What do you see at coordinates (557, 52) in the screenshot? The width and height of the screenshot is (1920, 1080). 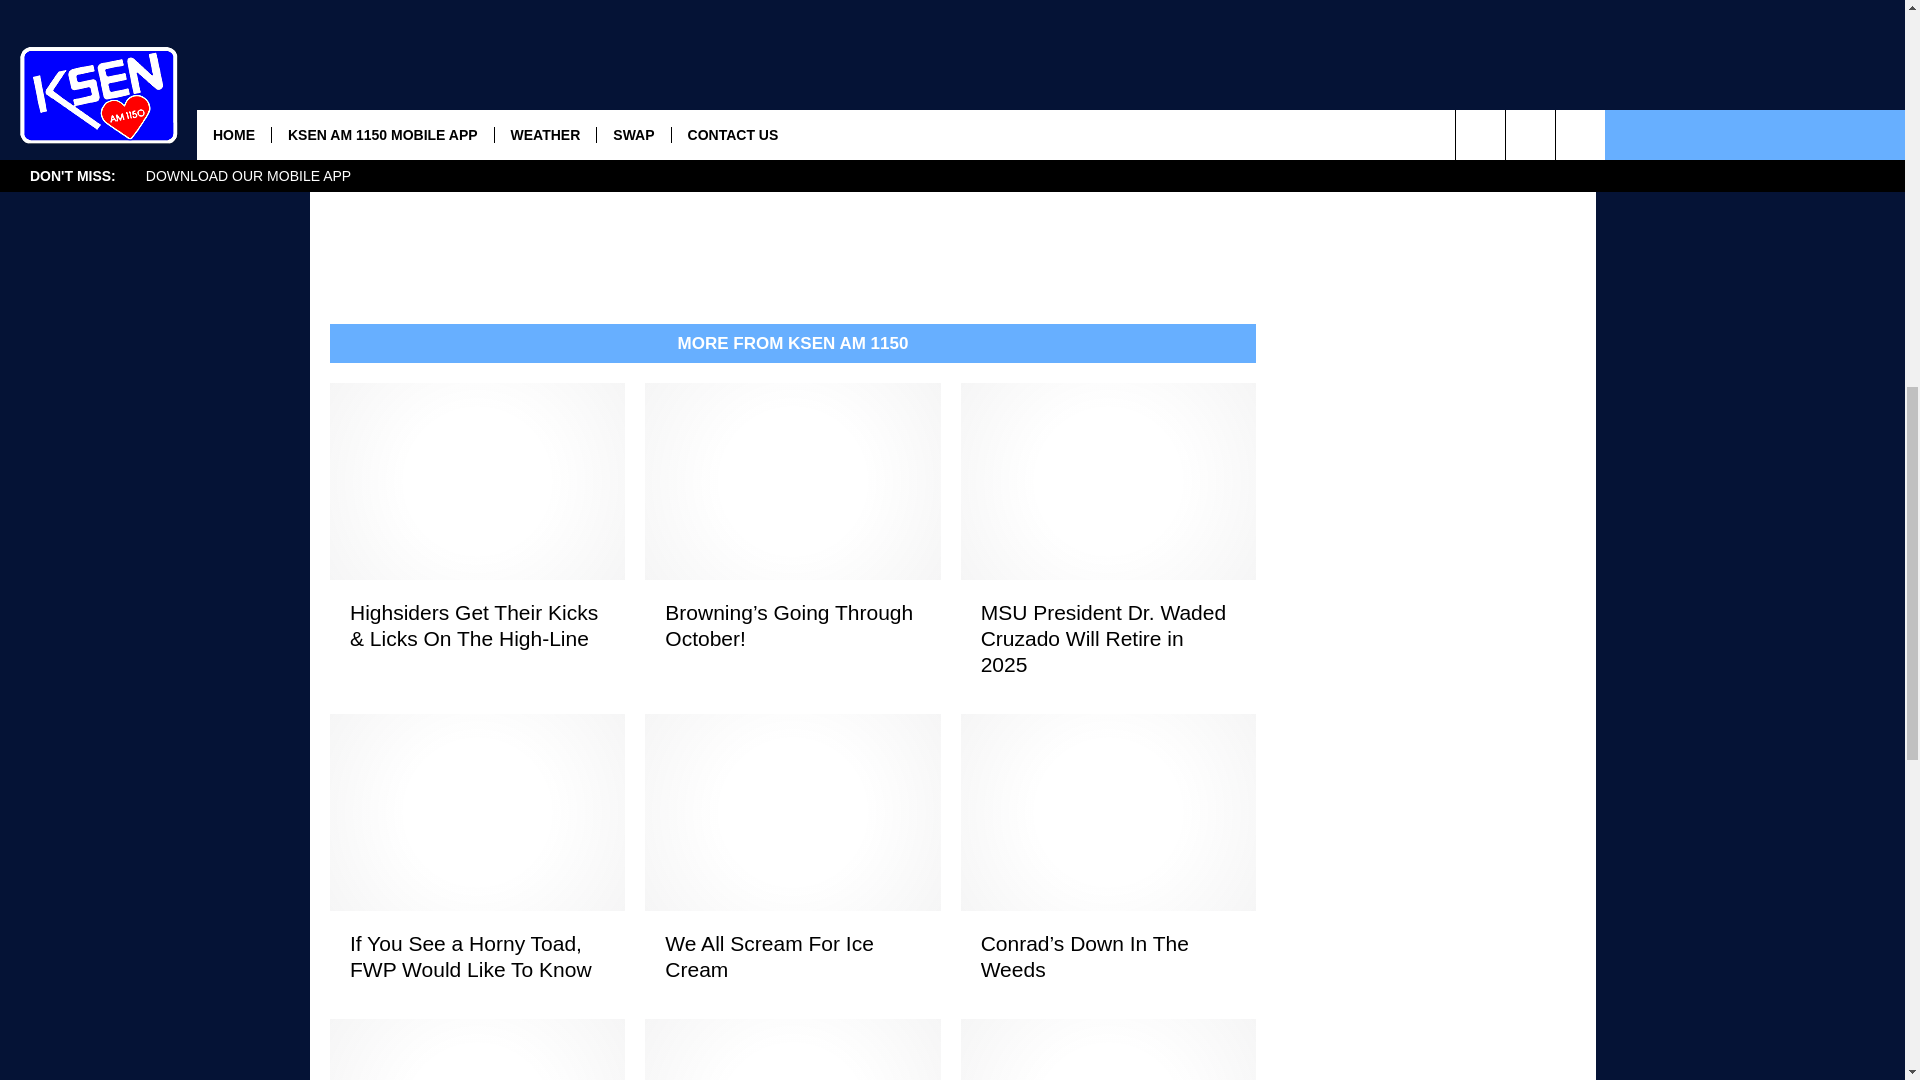 I see `Ag Appreciation` at bounding box center [557, 52].